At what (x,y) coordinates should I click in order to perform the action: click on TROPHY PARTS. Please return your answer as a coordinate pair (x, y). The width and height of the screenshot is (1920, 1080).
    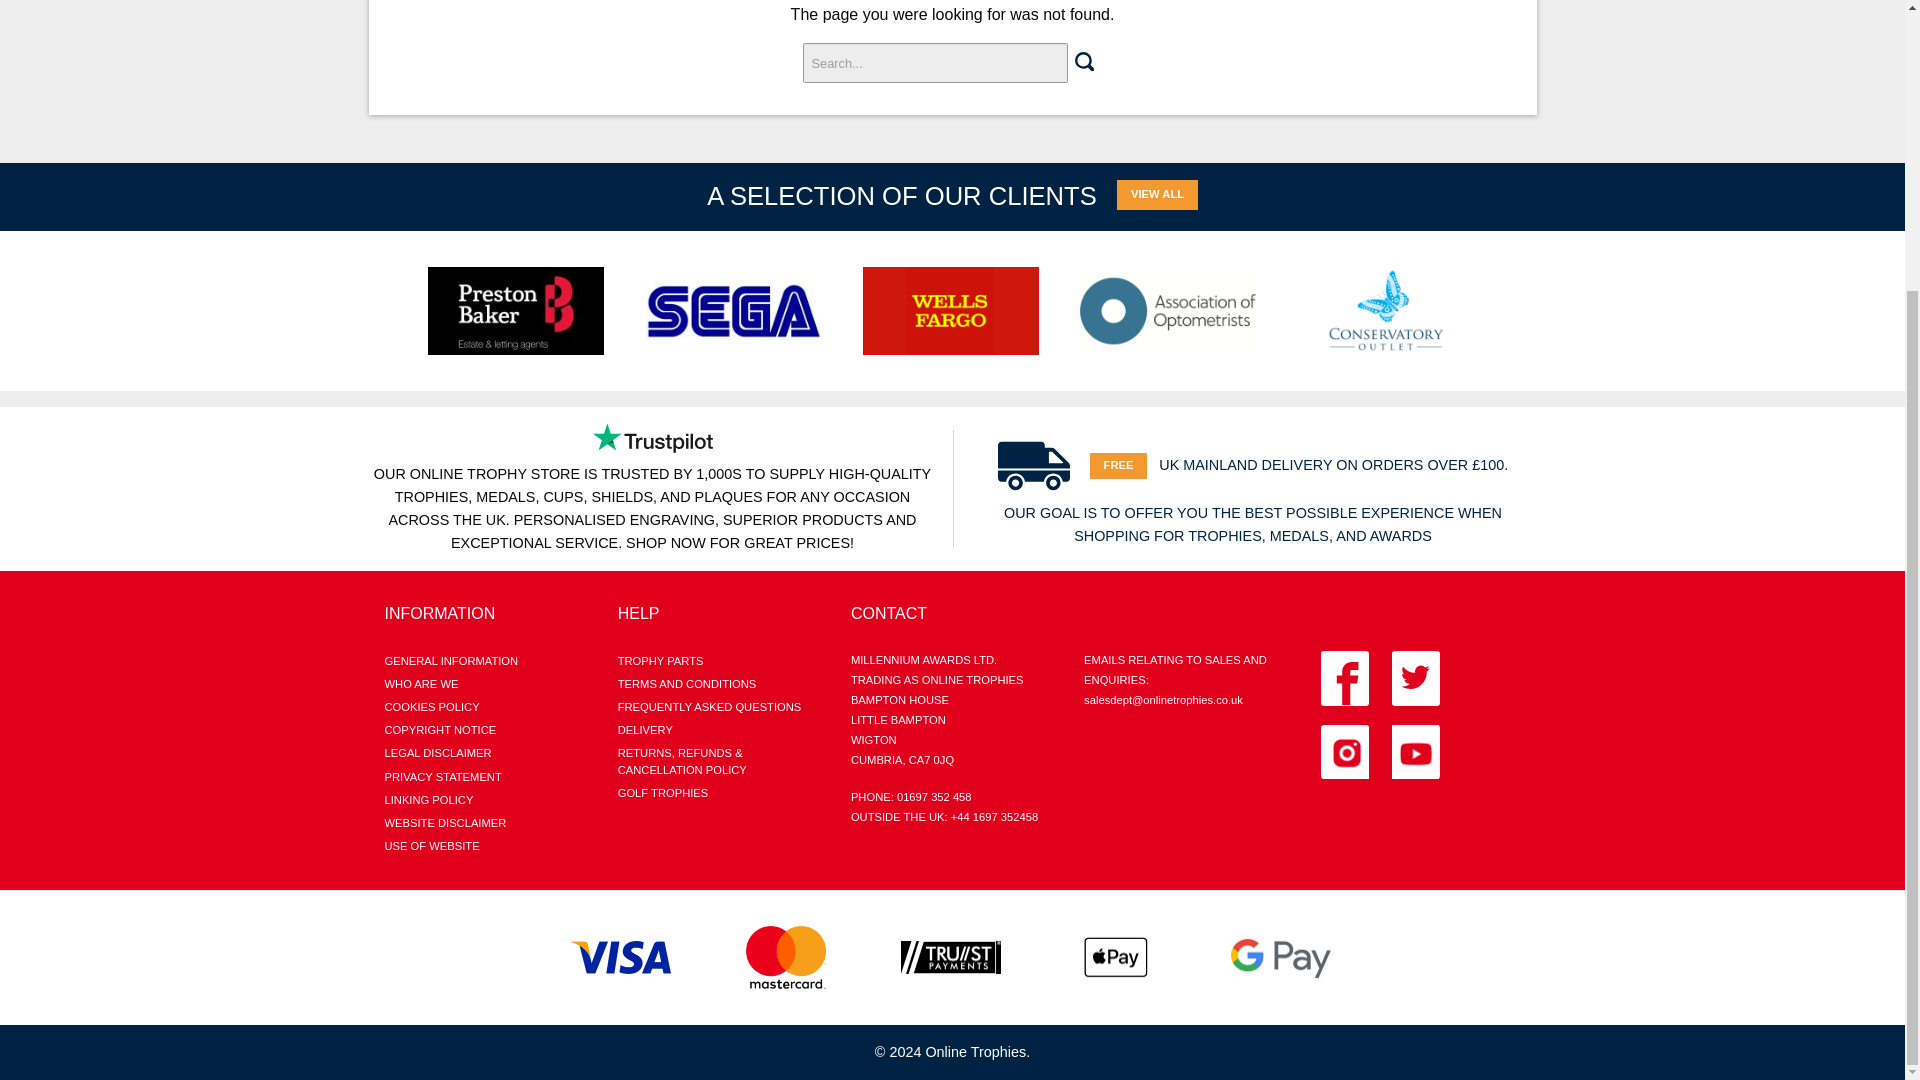
    Looking at the image, I should click on (718, 661).